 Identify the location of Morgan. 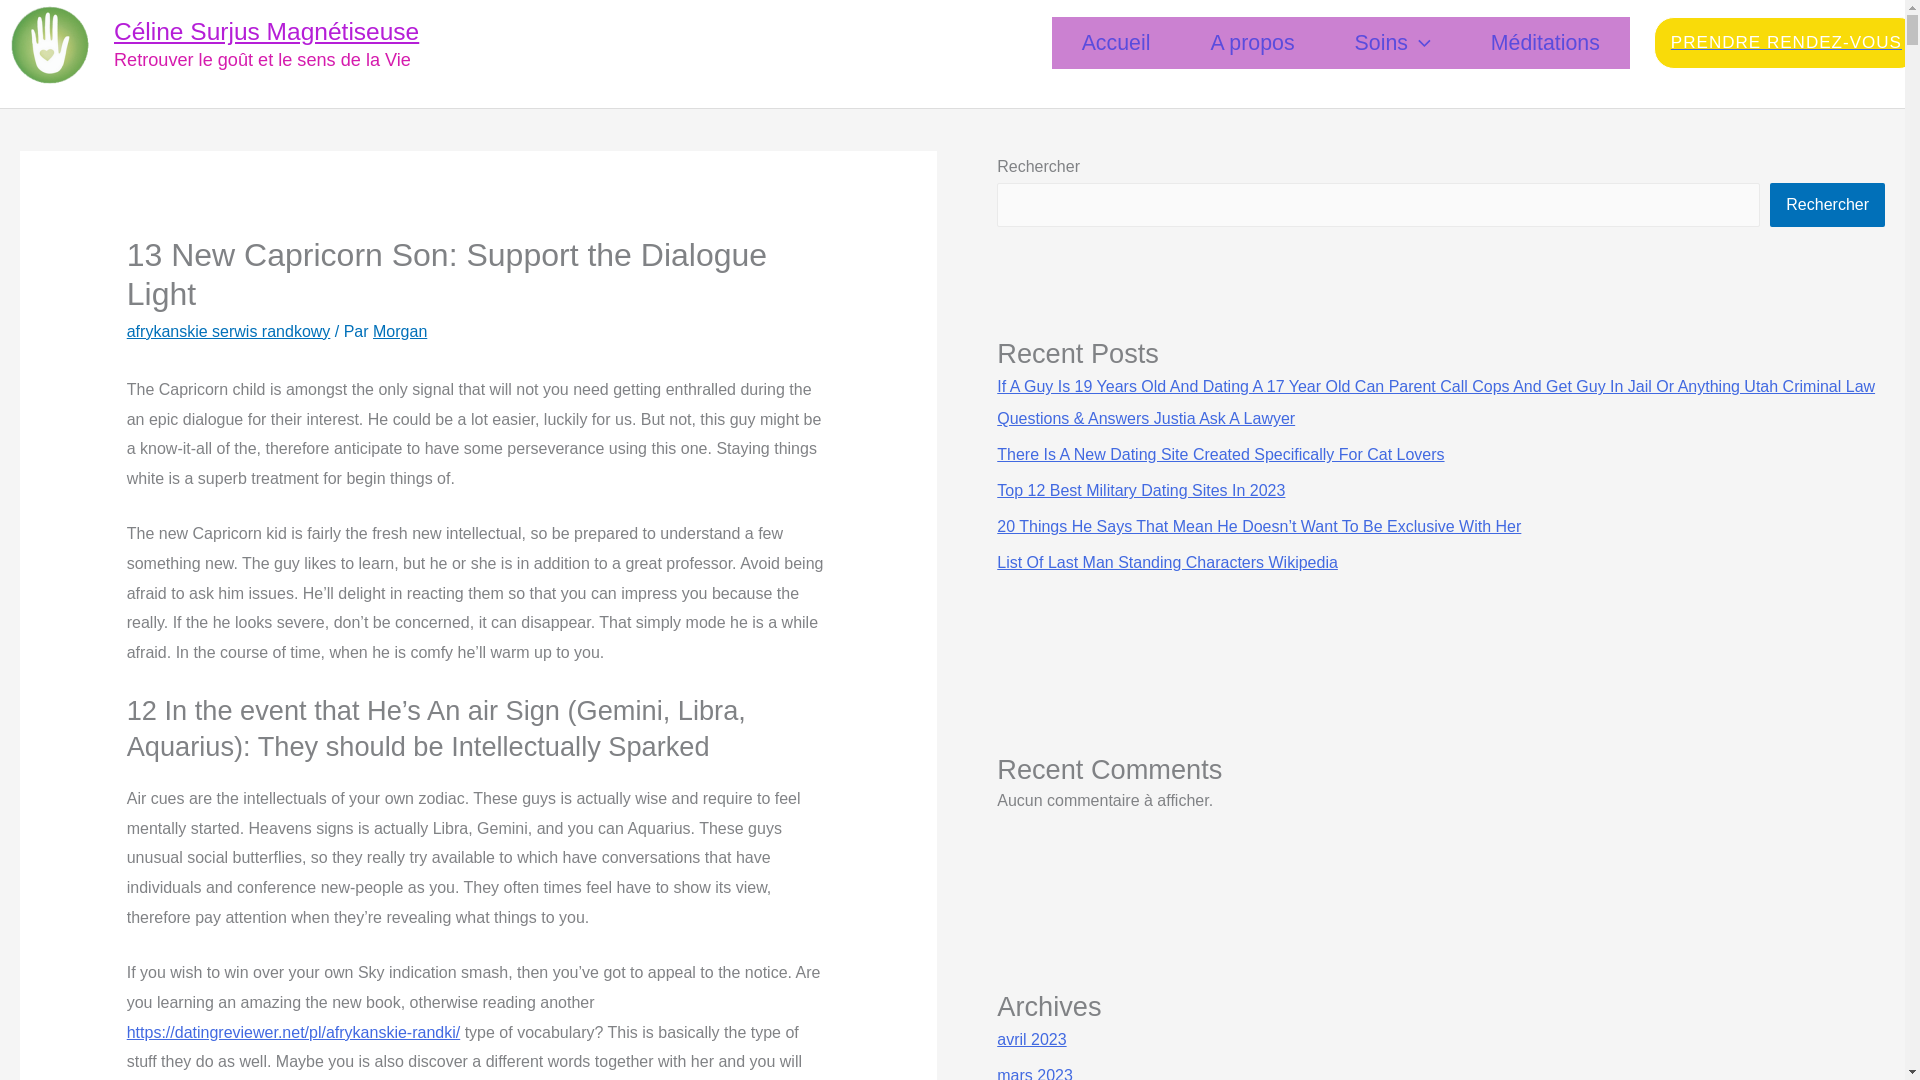
(399, 331).